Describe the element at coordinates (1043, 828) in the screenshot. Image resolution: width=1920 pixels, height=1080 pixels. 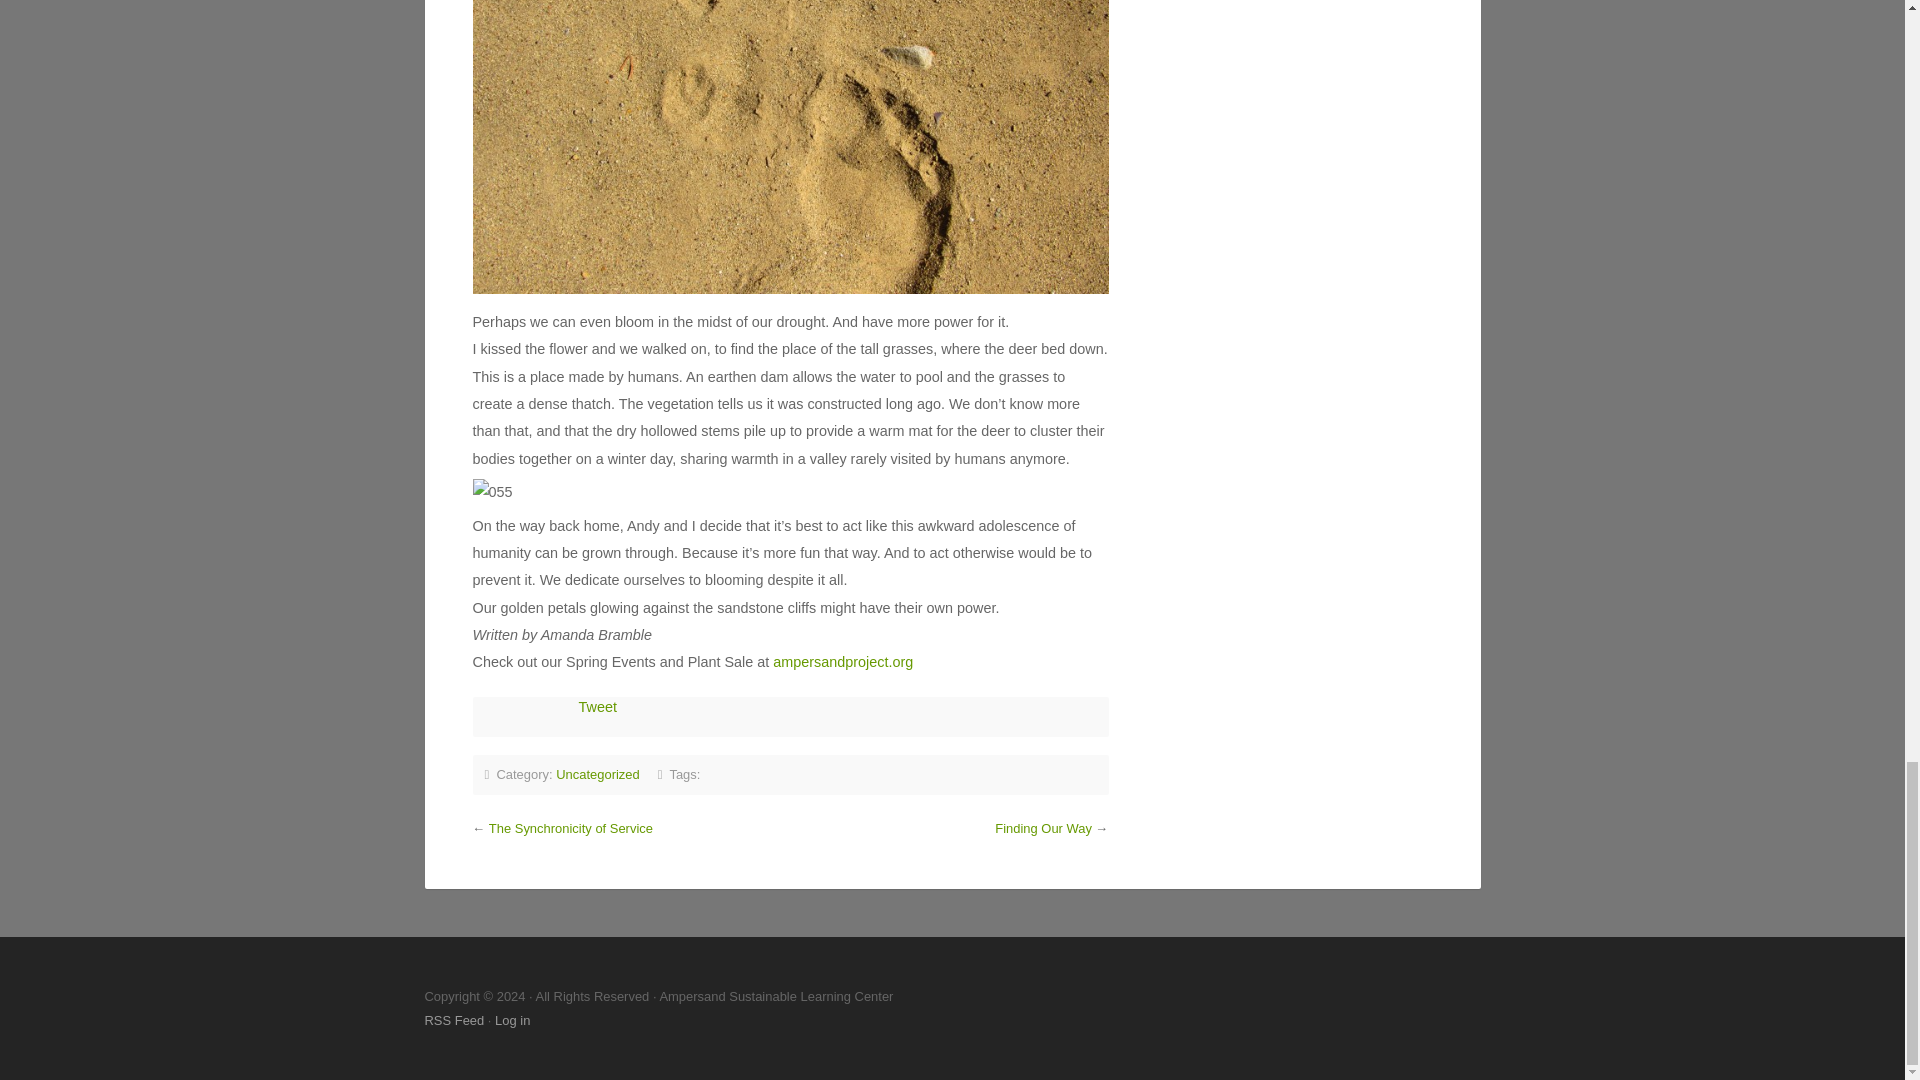
I see `Finding Our Way` at that location.